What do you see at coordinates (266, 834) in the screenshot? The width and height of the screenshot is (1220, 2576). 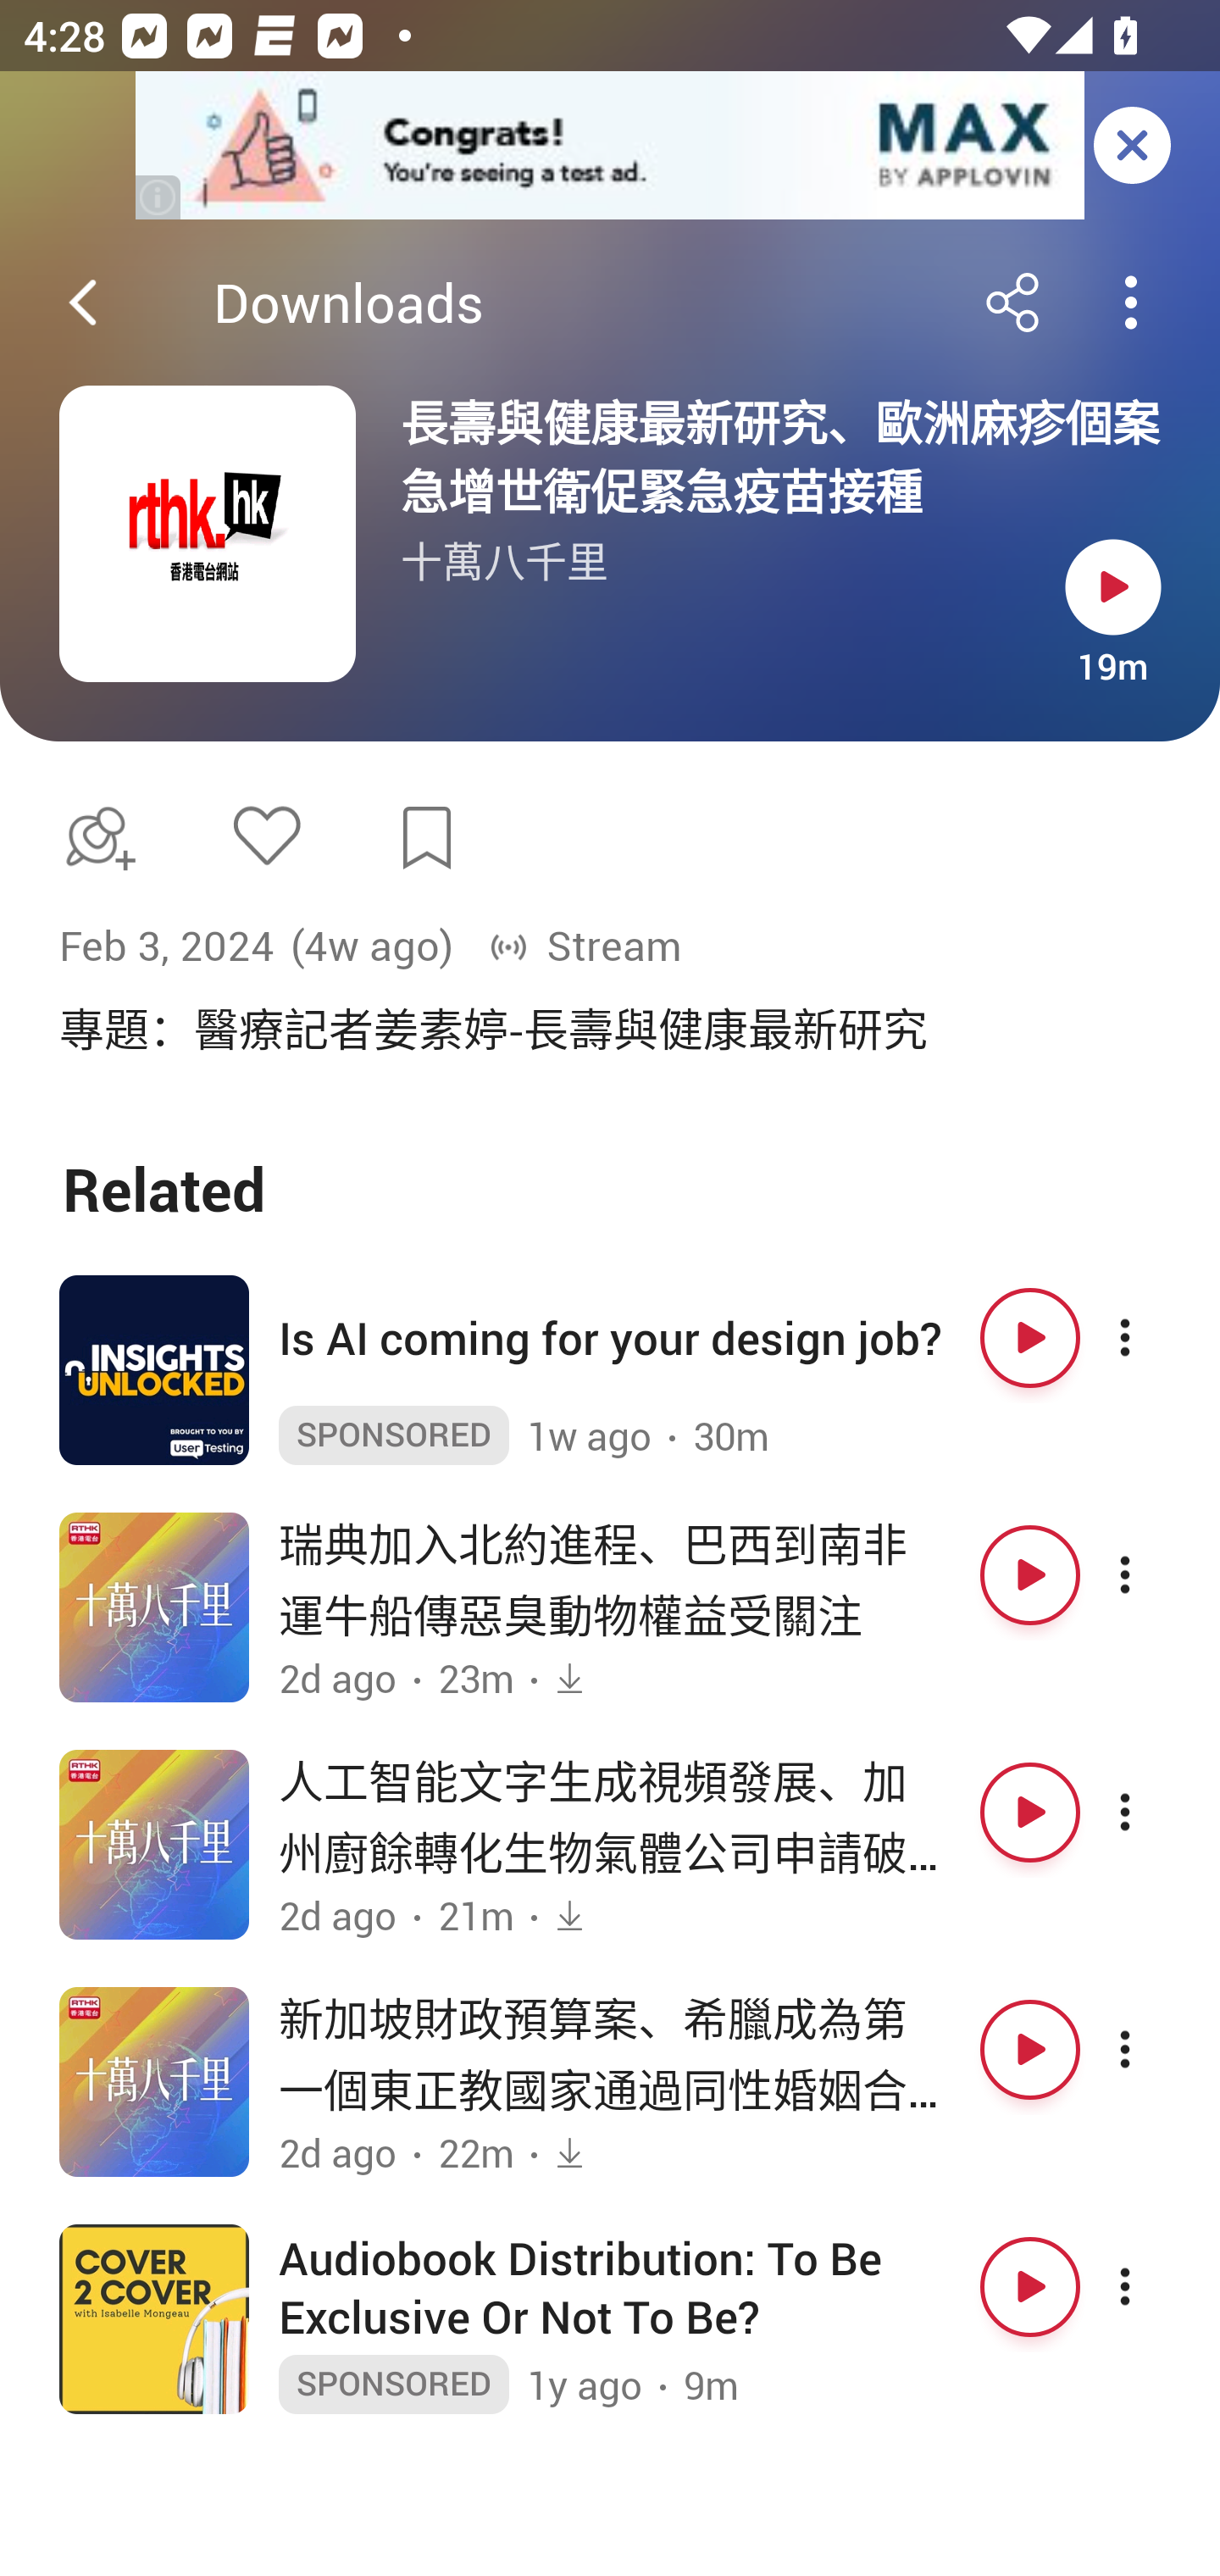 I see `Like` at bounding box center [266, 834].